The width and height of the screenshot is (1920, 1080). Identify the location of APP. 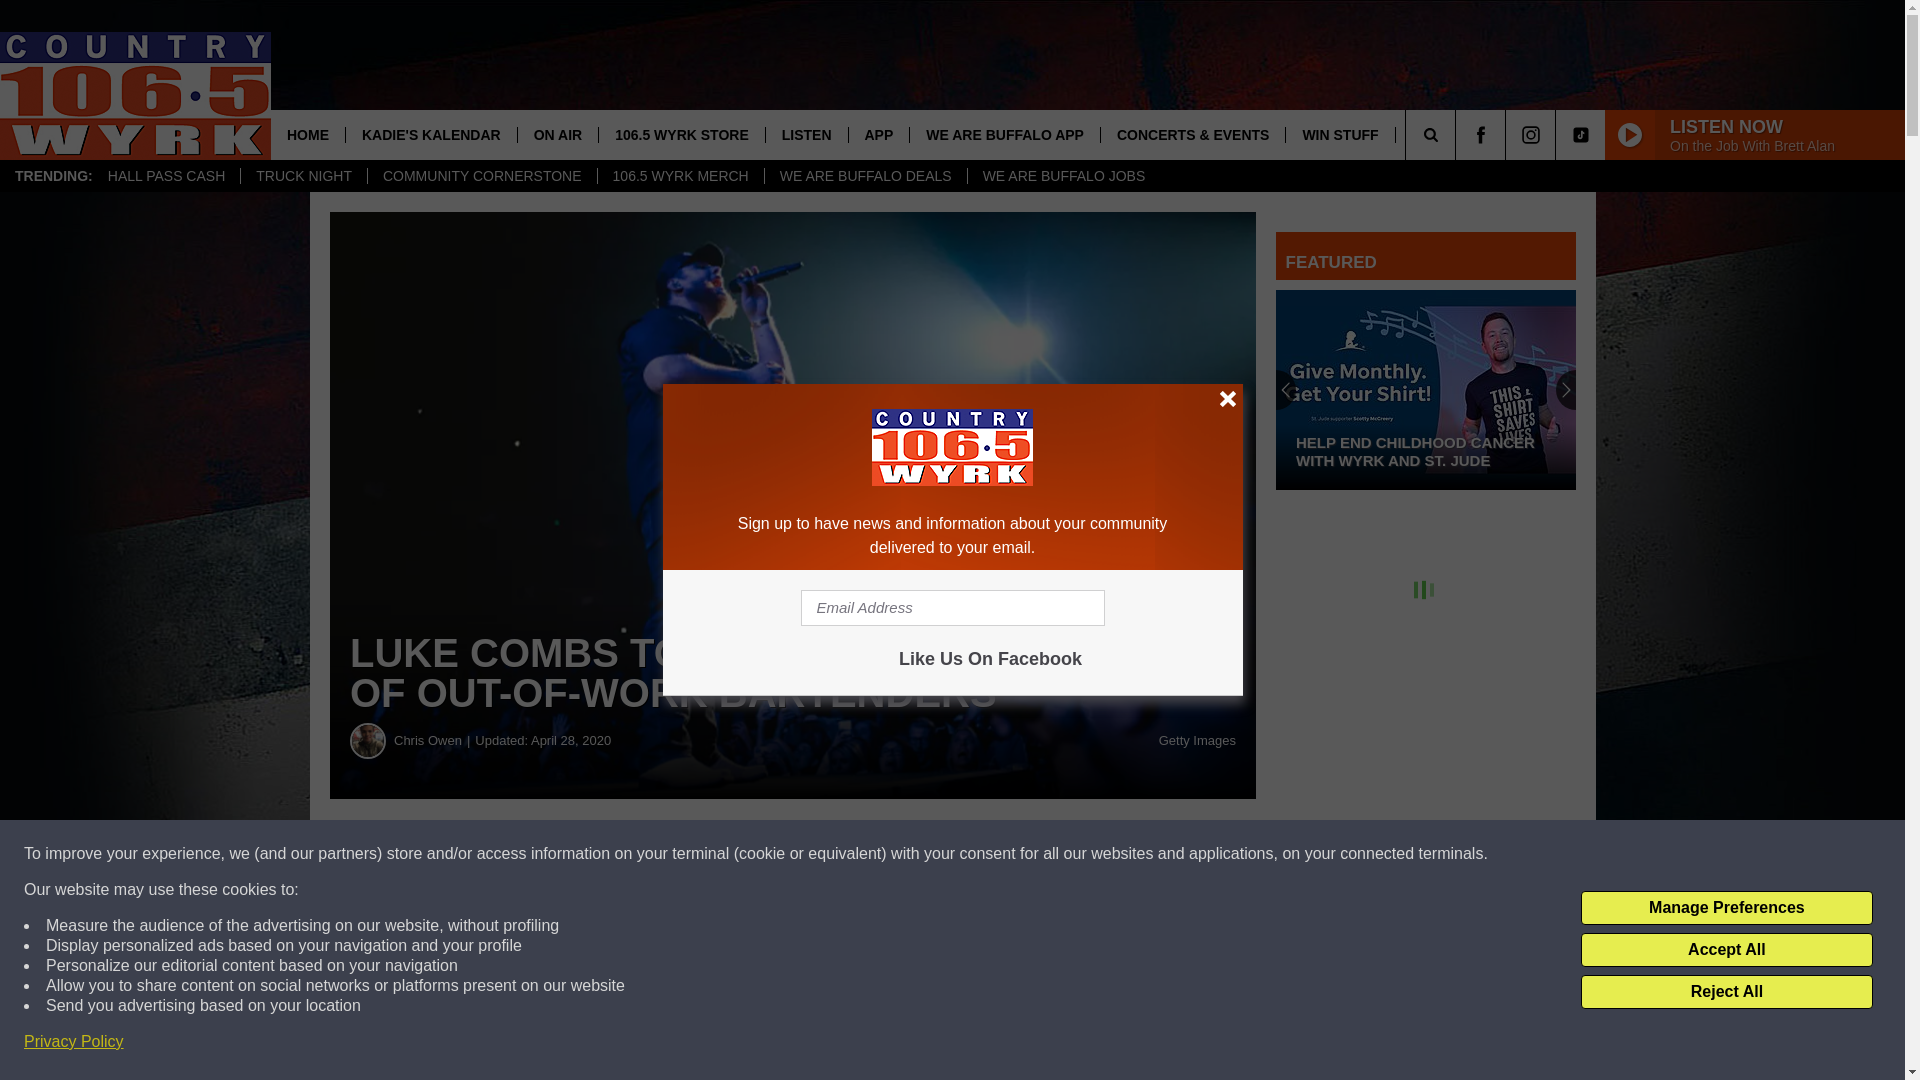
(879, 134).